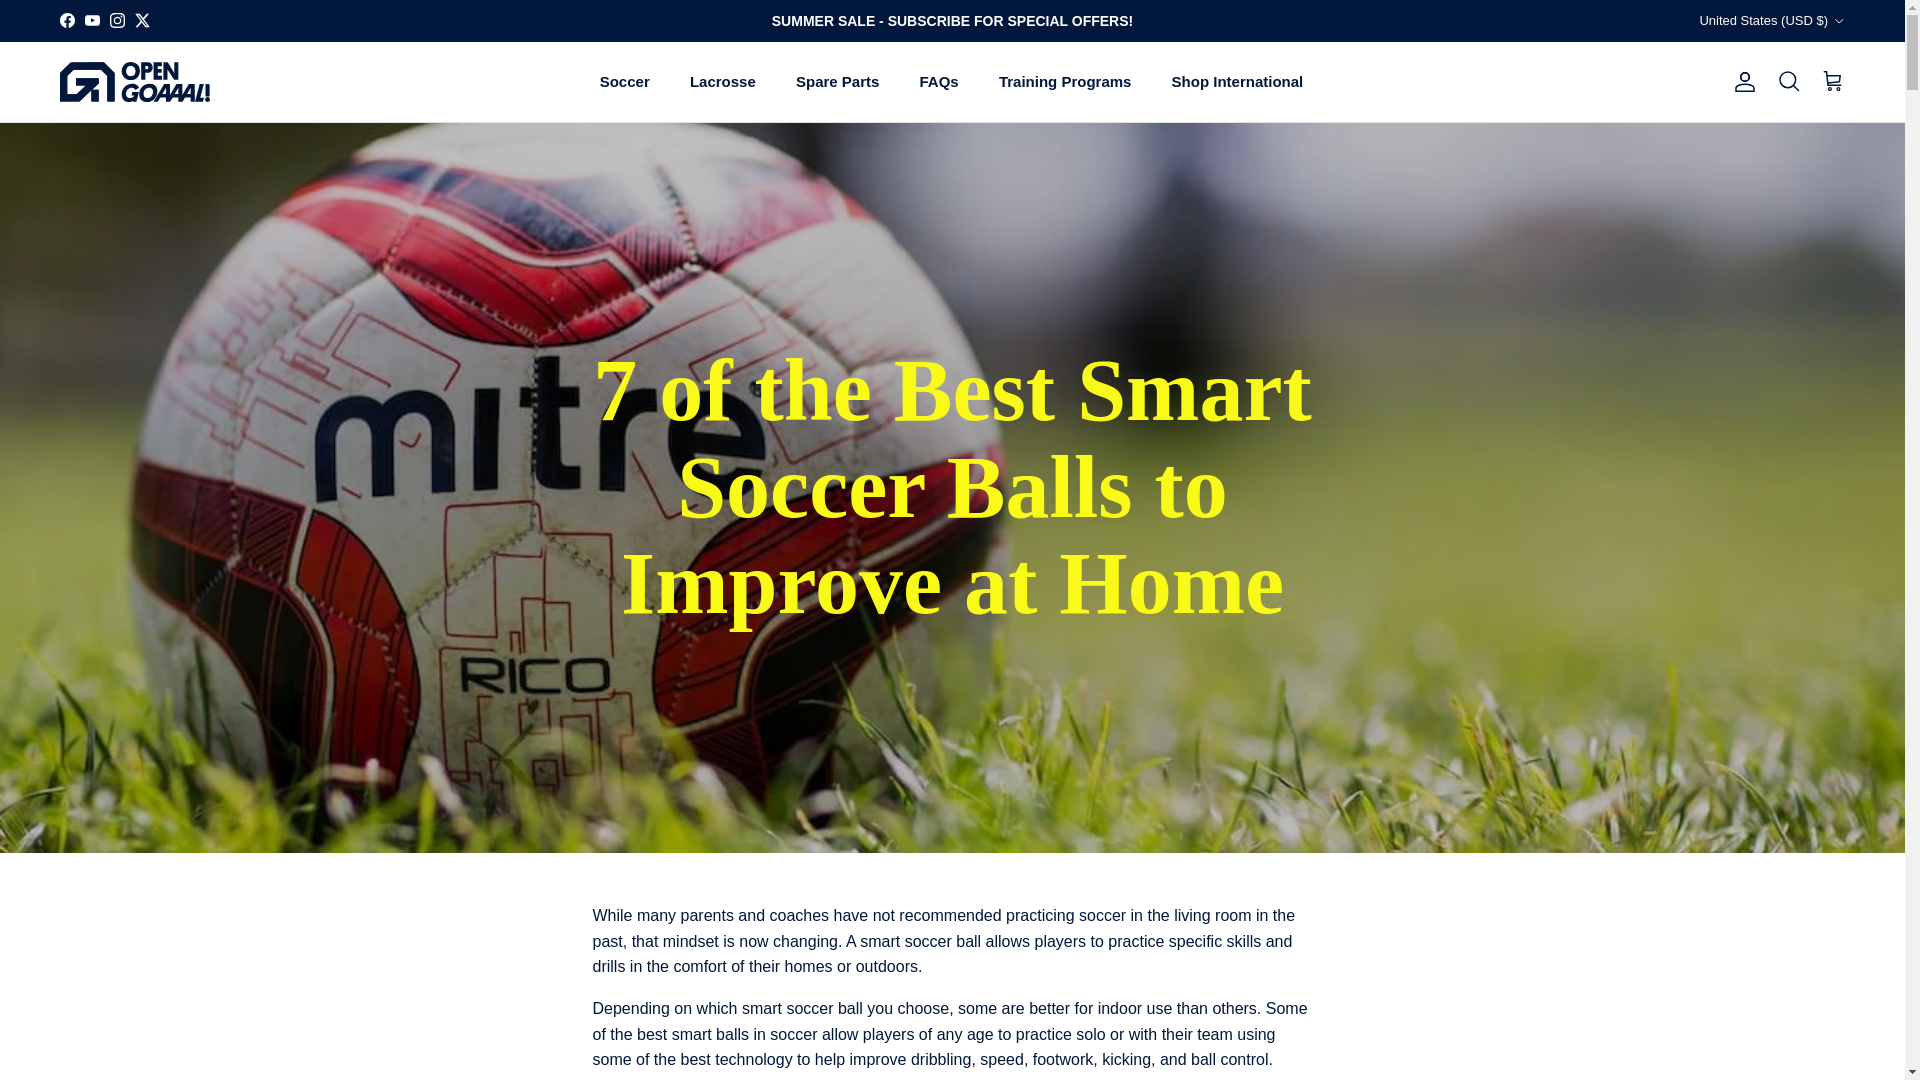 The width and height of the screenshot is (1920, 1080). What do you see at coordinates (142, 20) in the screenshot?
I see `Twitter` at bounding box center [142, 20].